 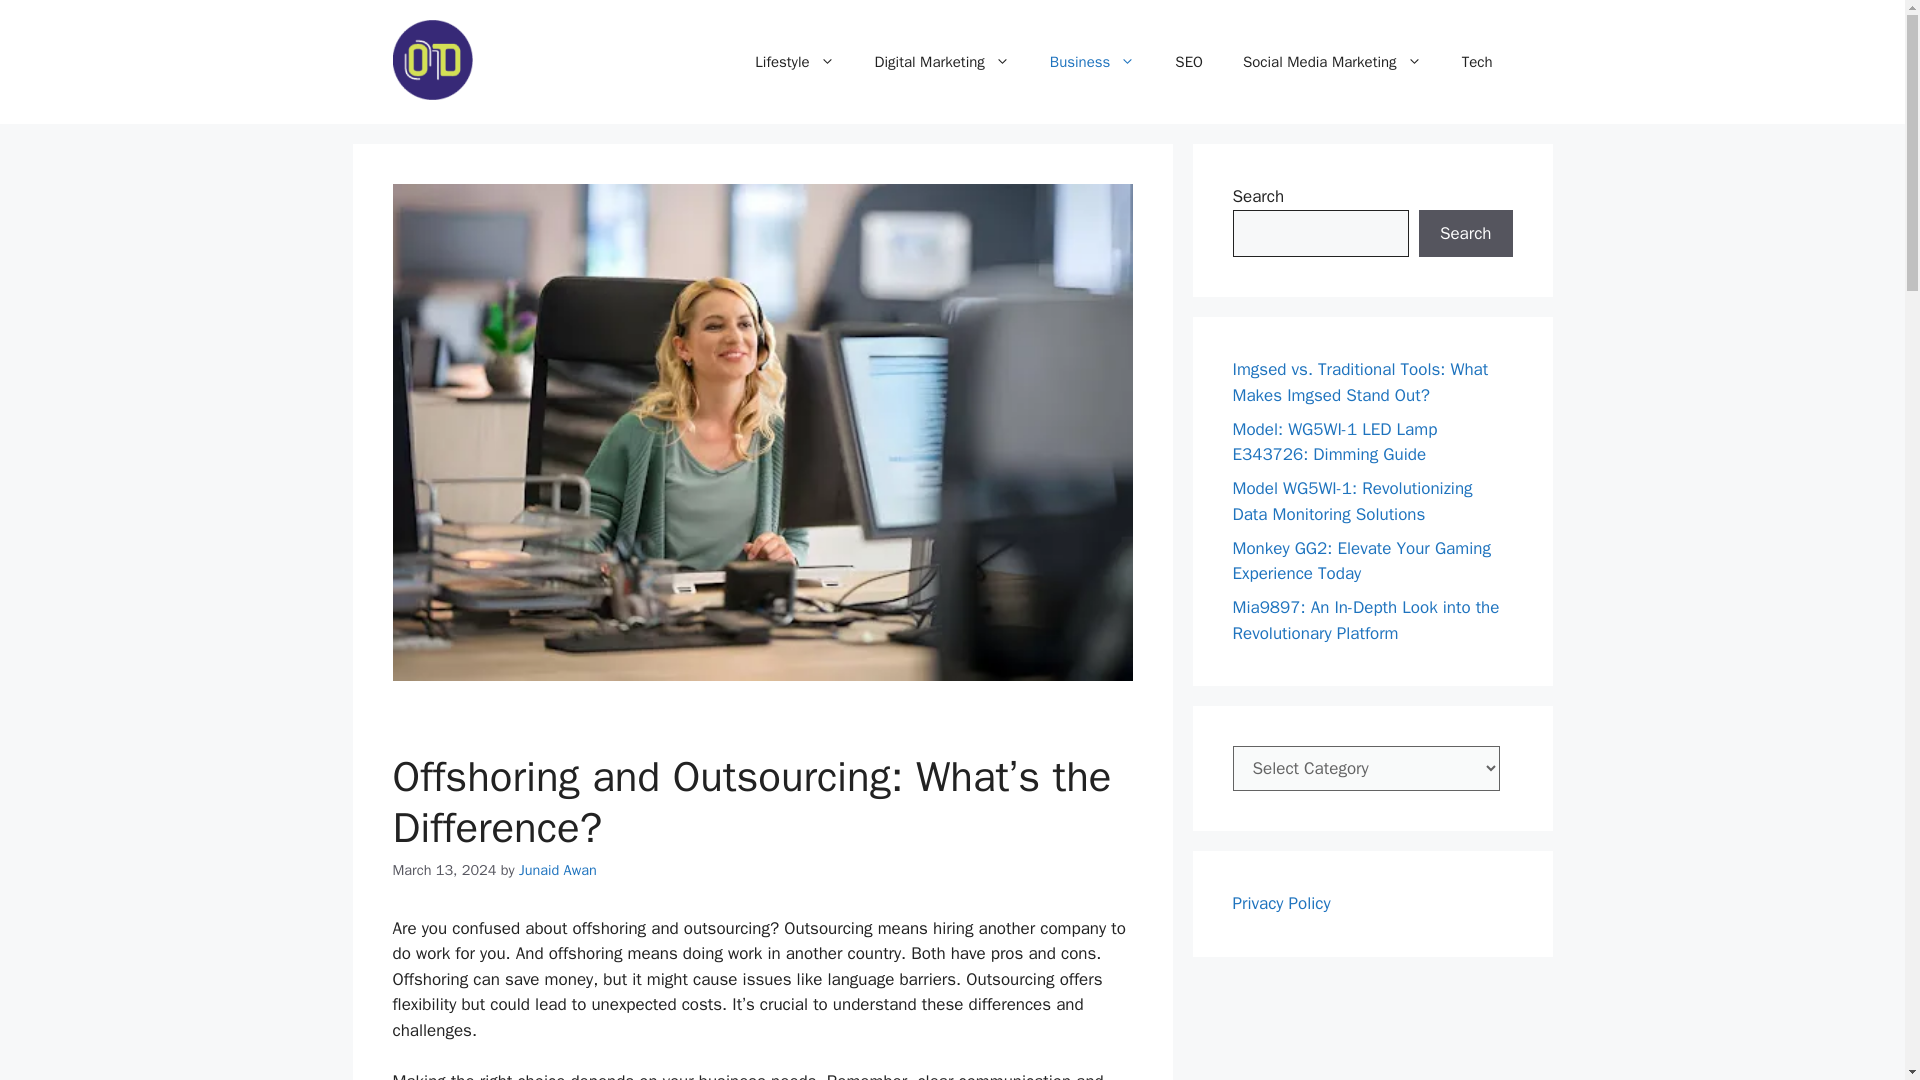 What do you see at coordinates (942, 62) in the screenshot?
I see `Digital Marketing` at bounding box center [942, 62].